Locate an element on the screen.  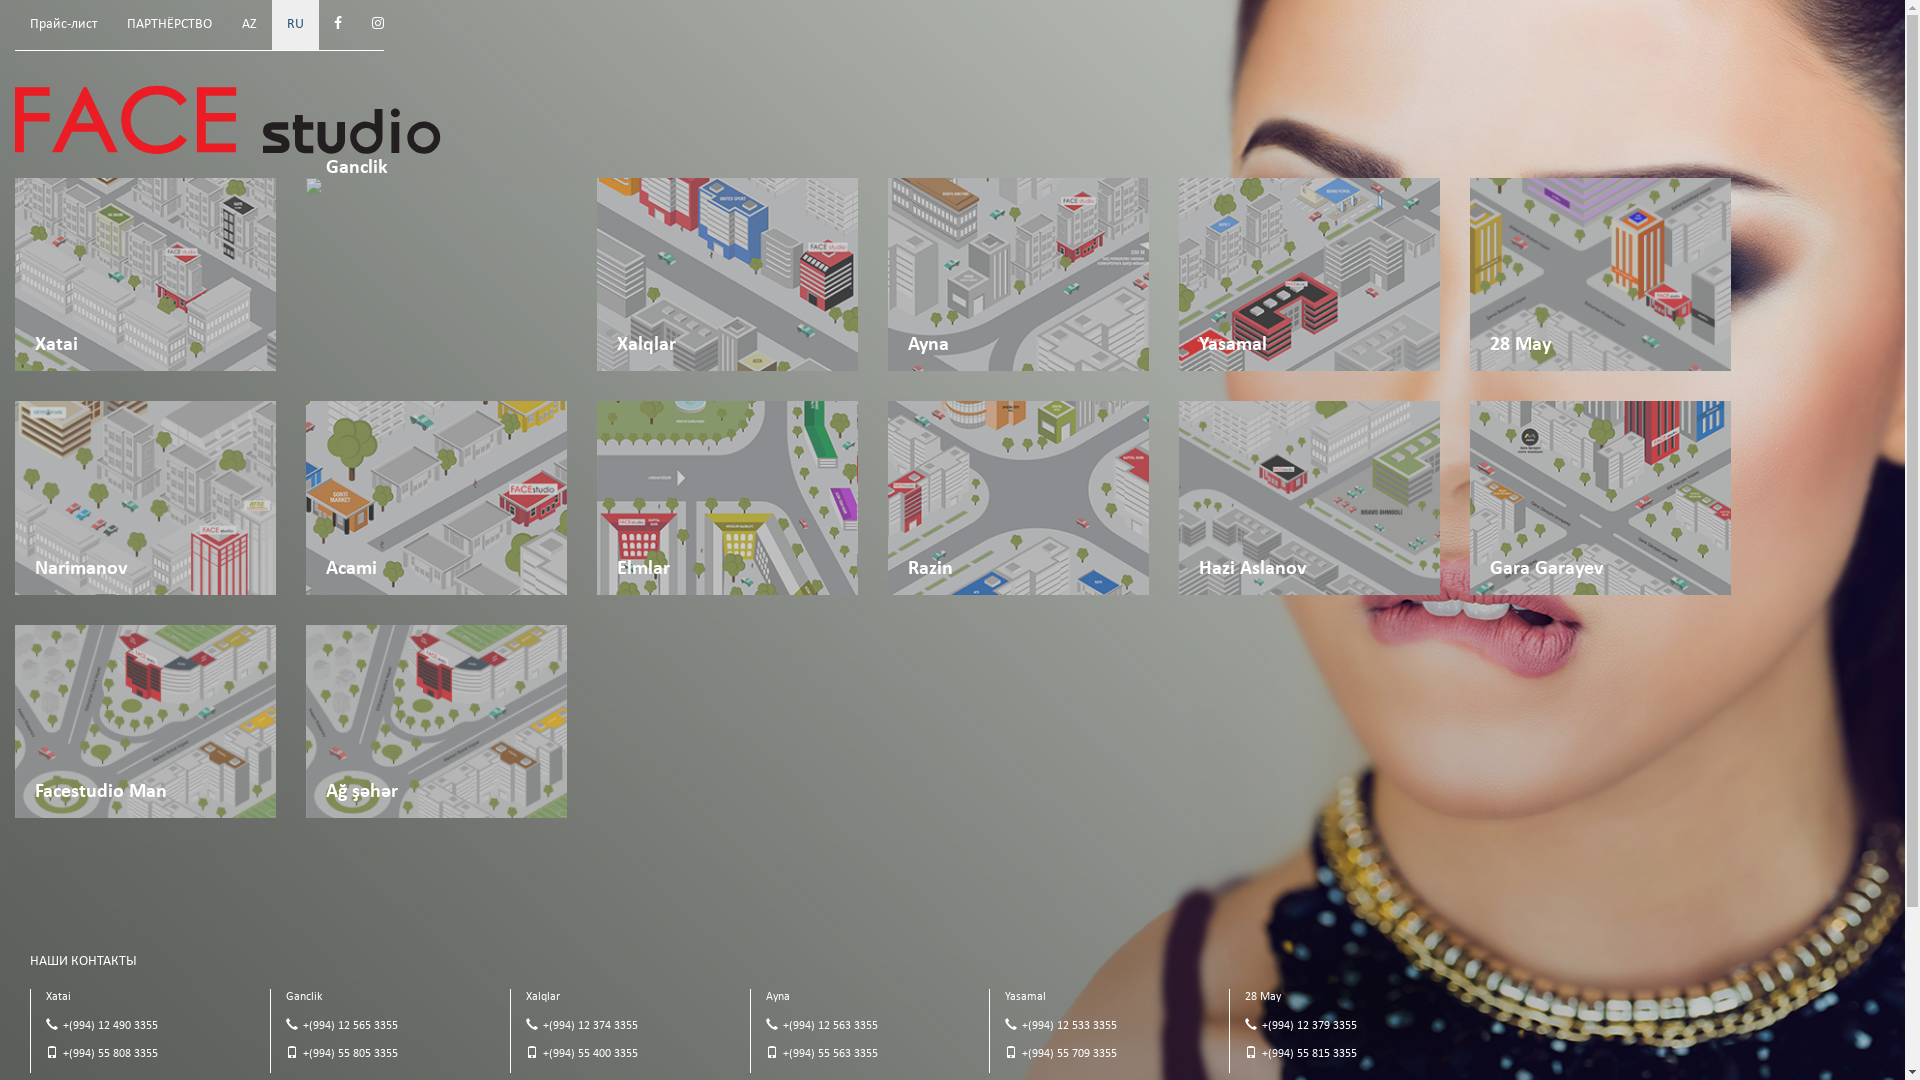
Narimanov is located at coordinates (146, 498).